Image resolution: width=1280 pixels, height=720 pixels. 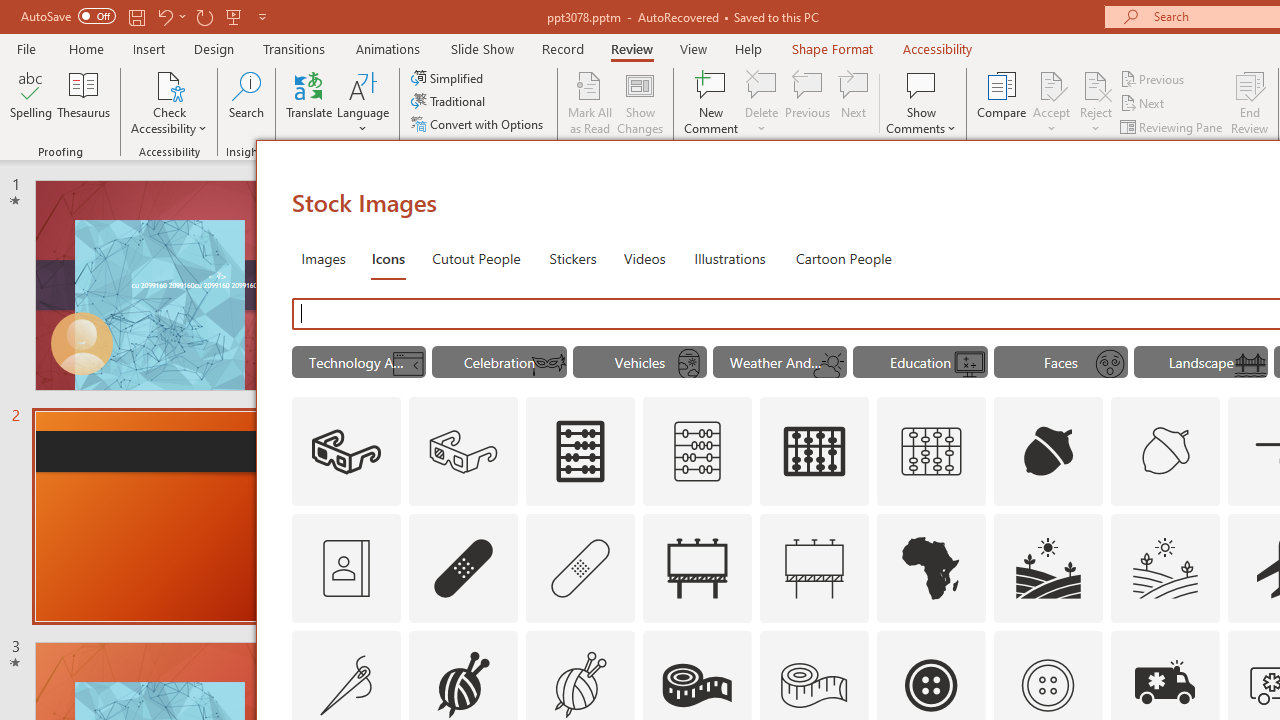 I want to click on AutomationID: Icons_Acorn, so click(x=1048, y=452).